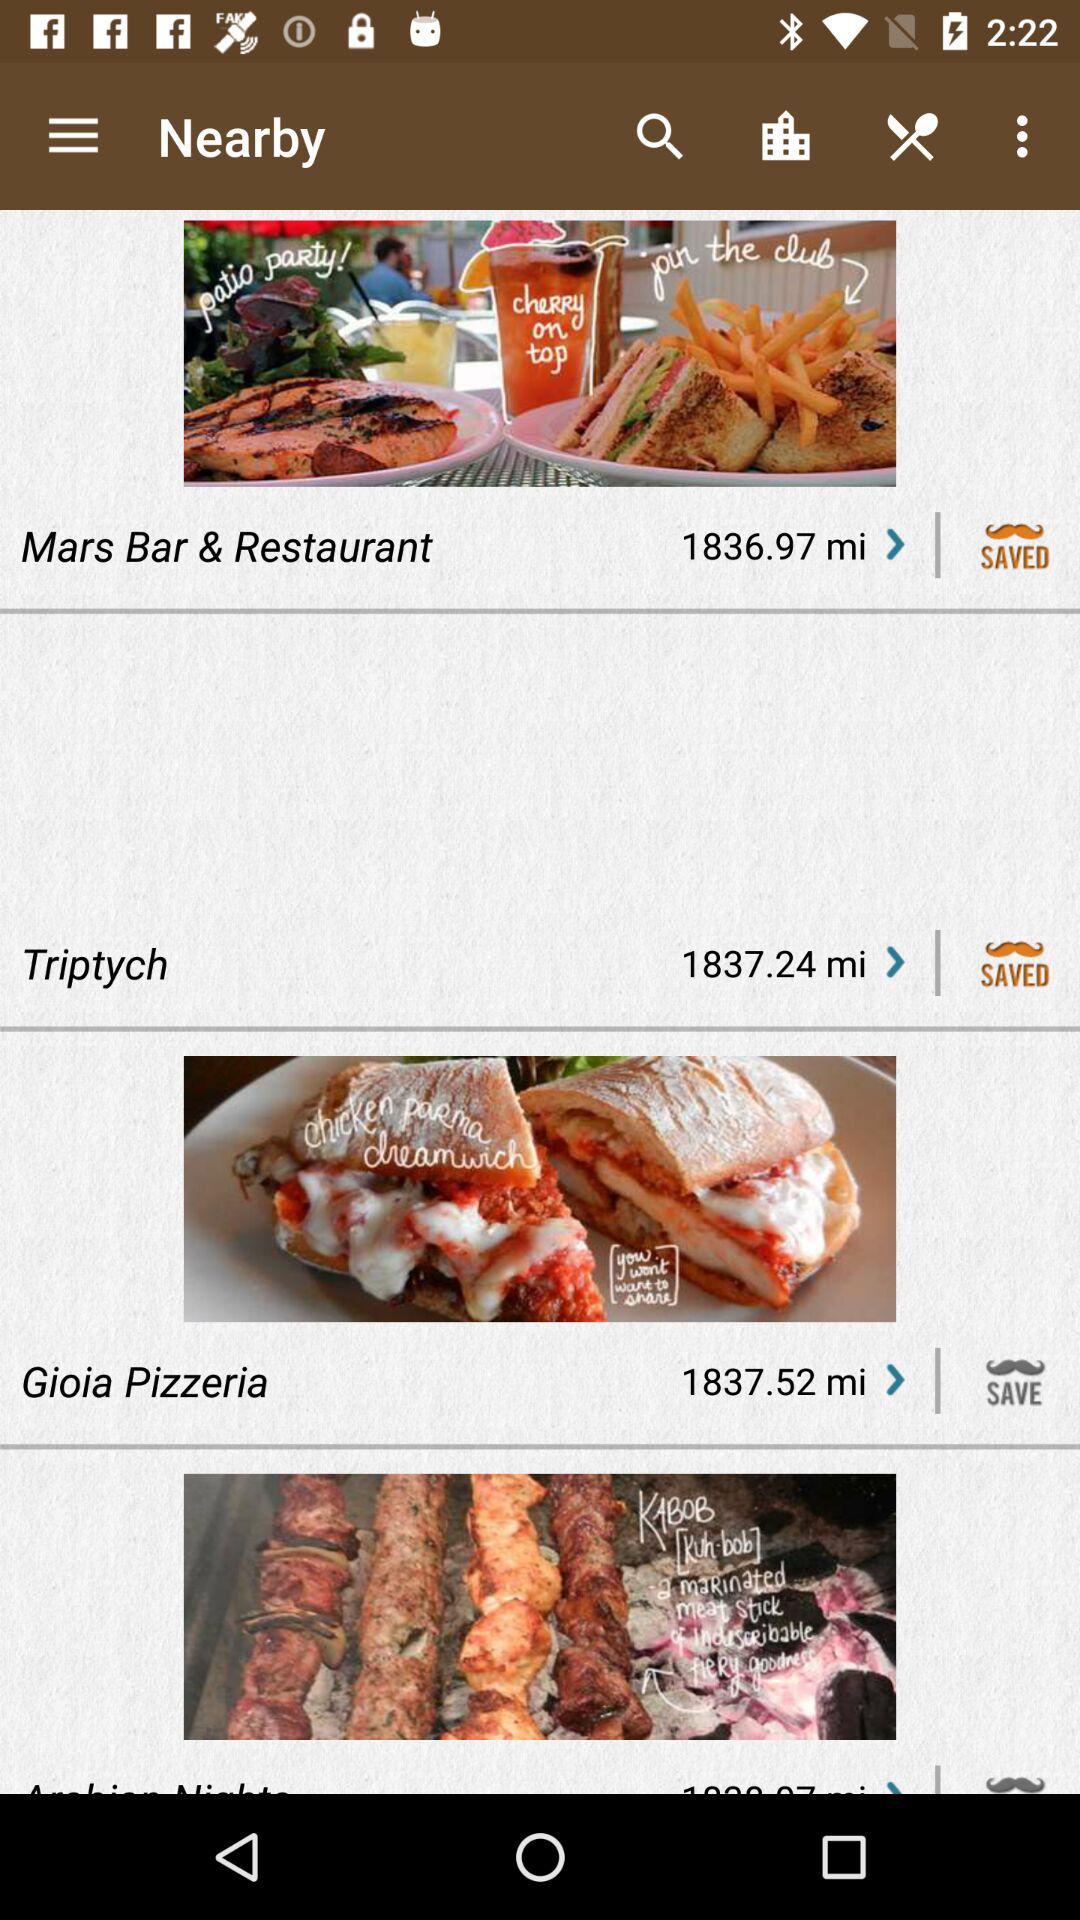  I want to click on tap icon to the right of nearby item, so click(659, 136).